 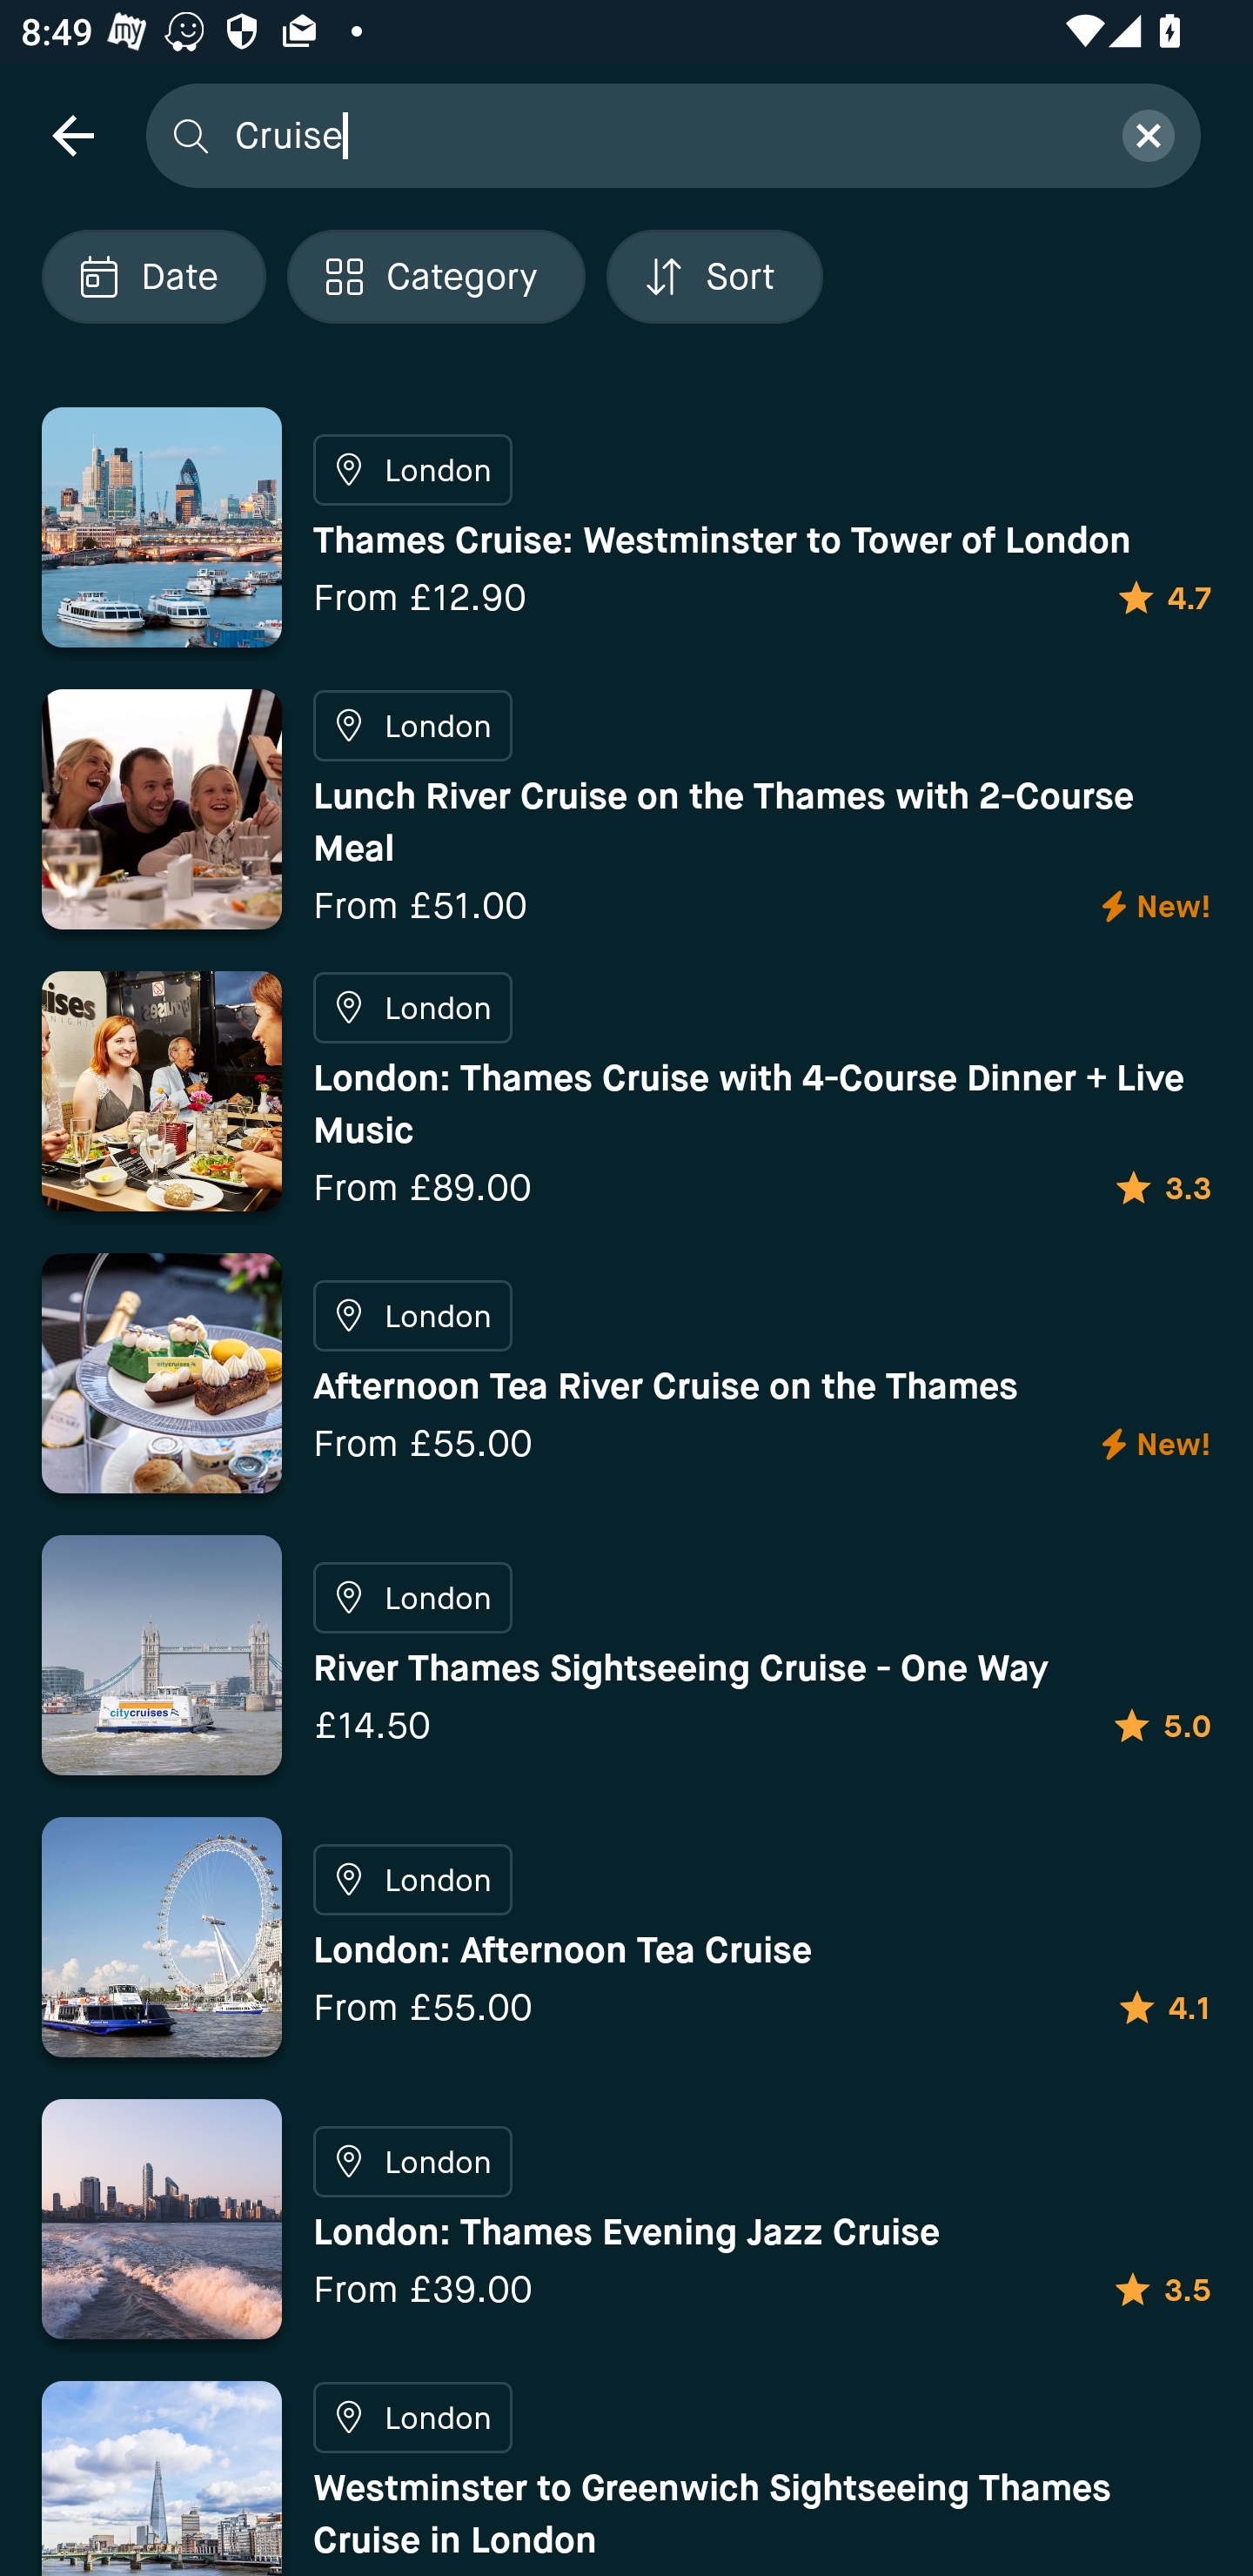 What do you see at coordinates (72, 134) in the screenshot?
I see `navigation icon` at bounding box center [72, 134].